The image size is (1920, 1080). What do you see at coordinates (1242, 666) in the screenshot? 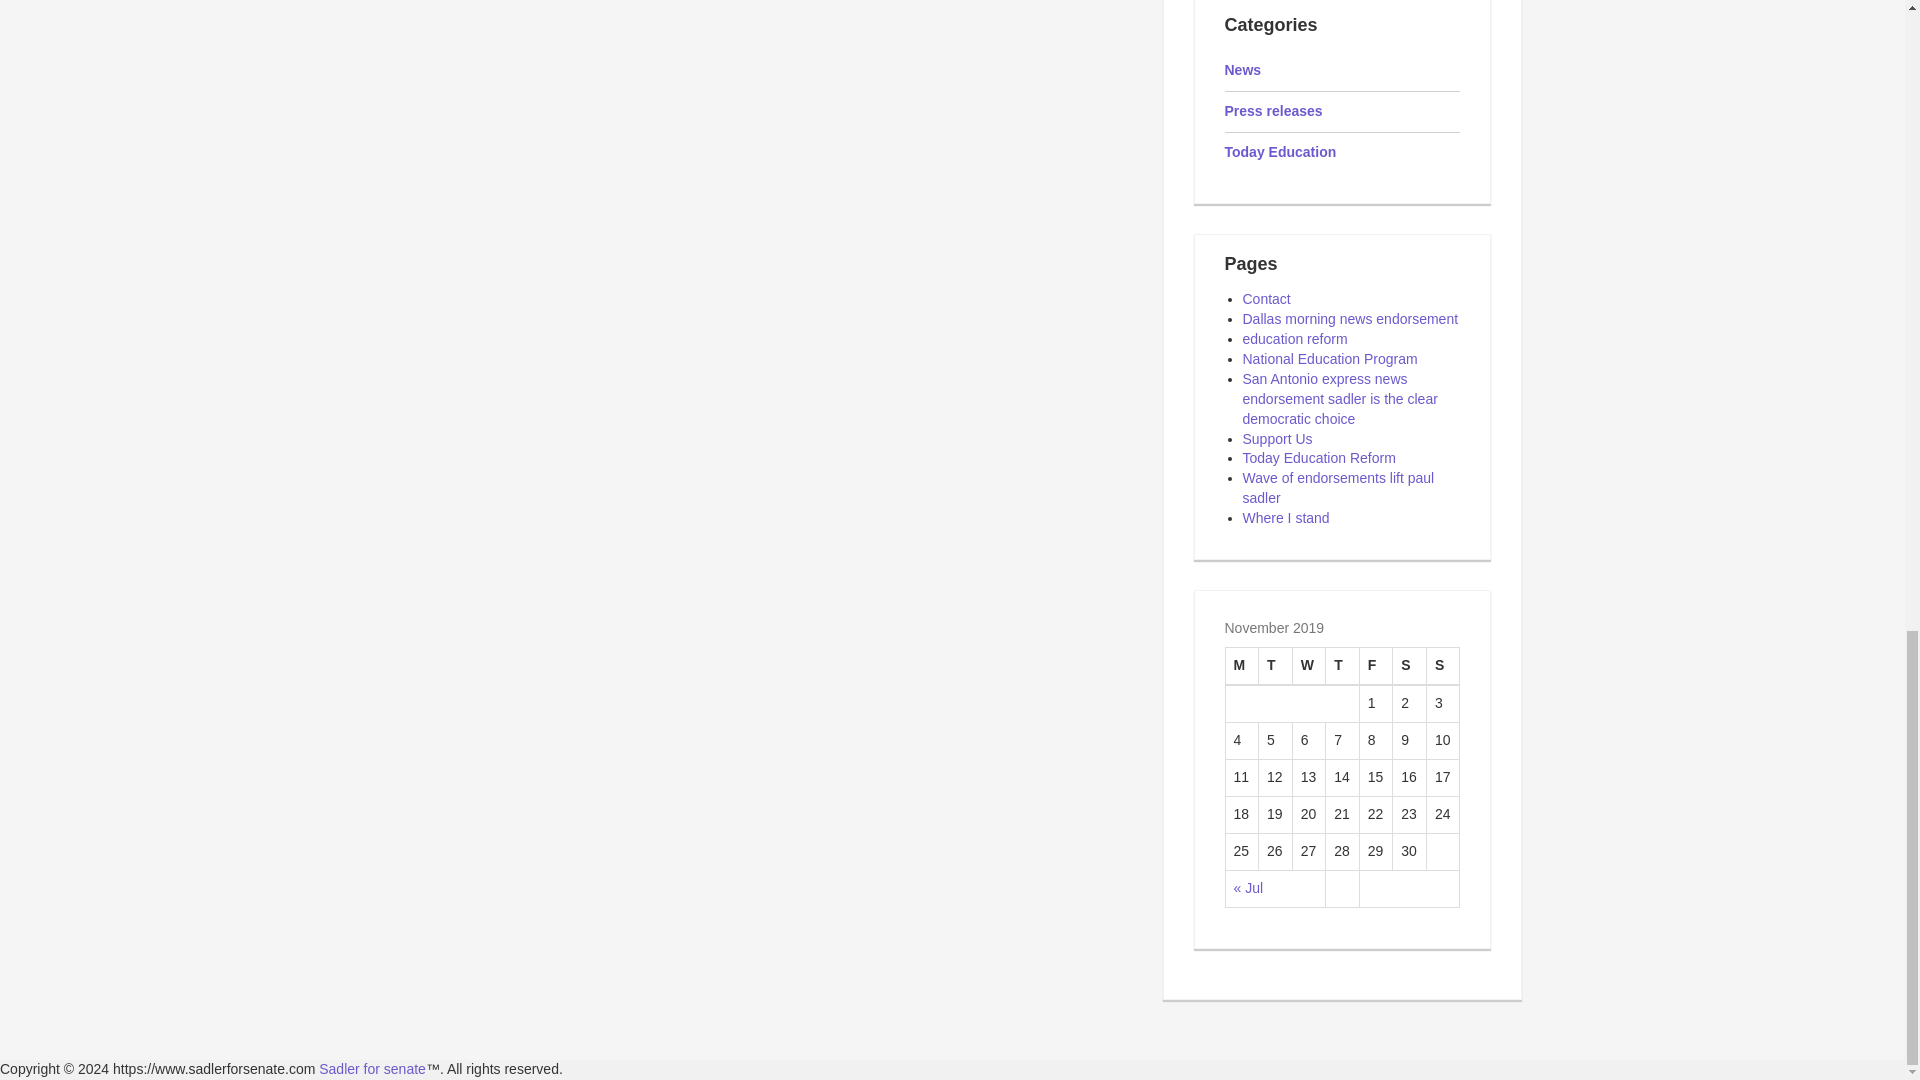
I see `Monday` at bounding box center [1242, 666].